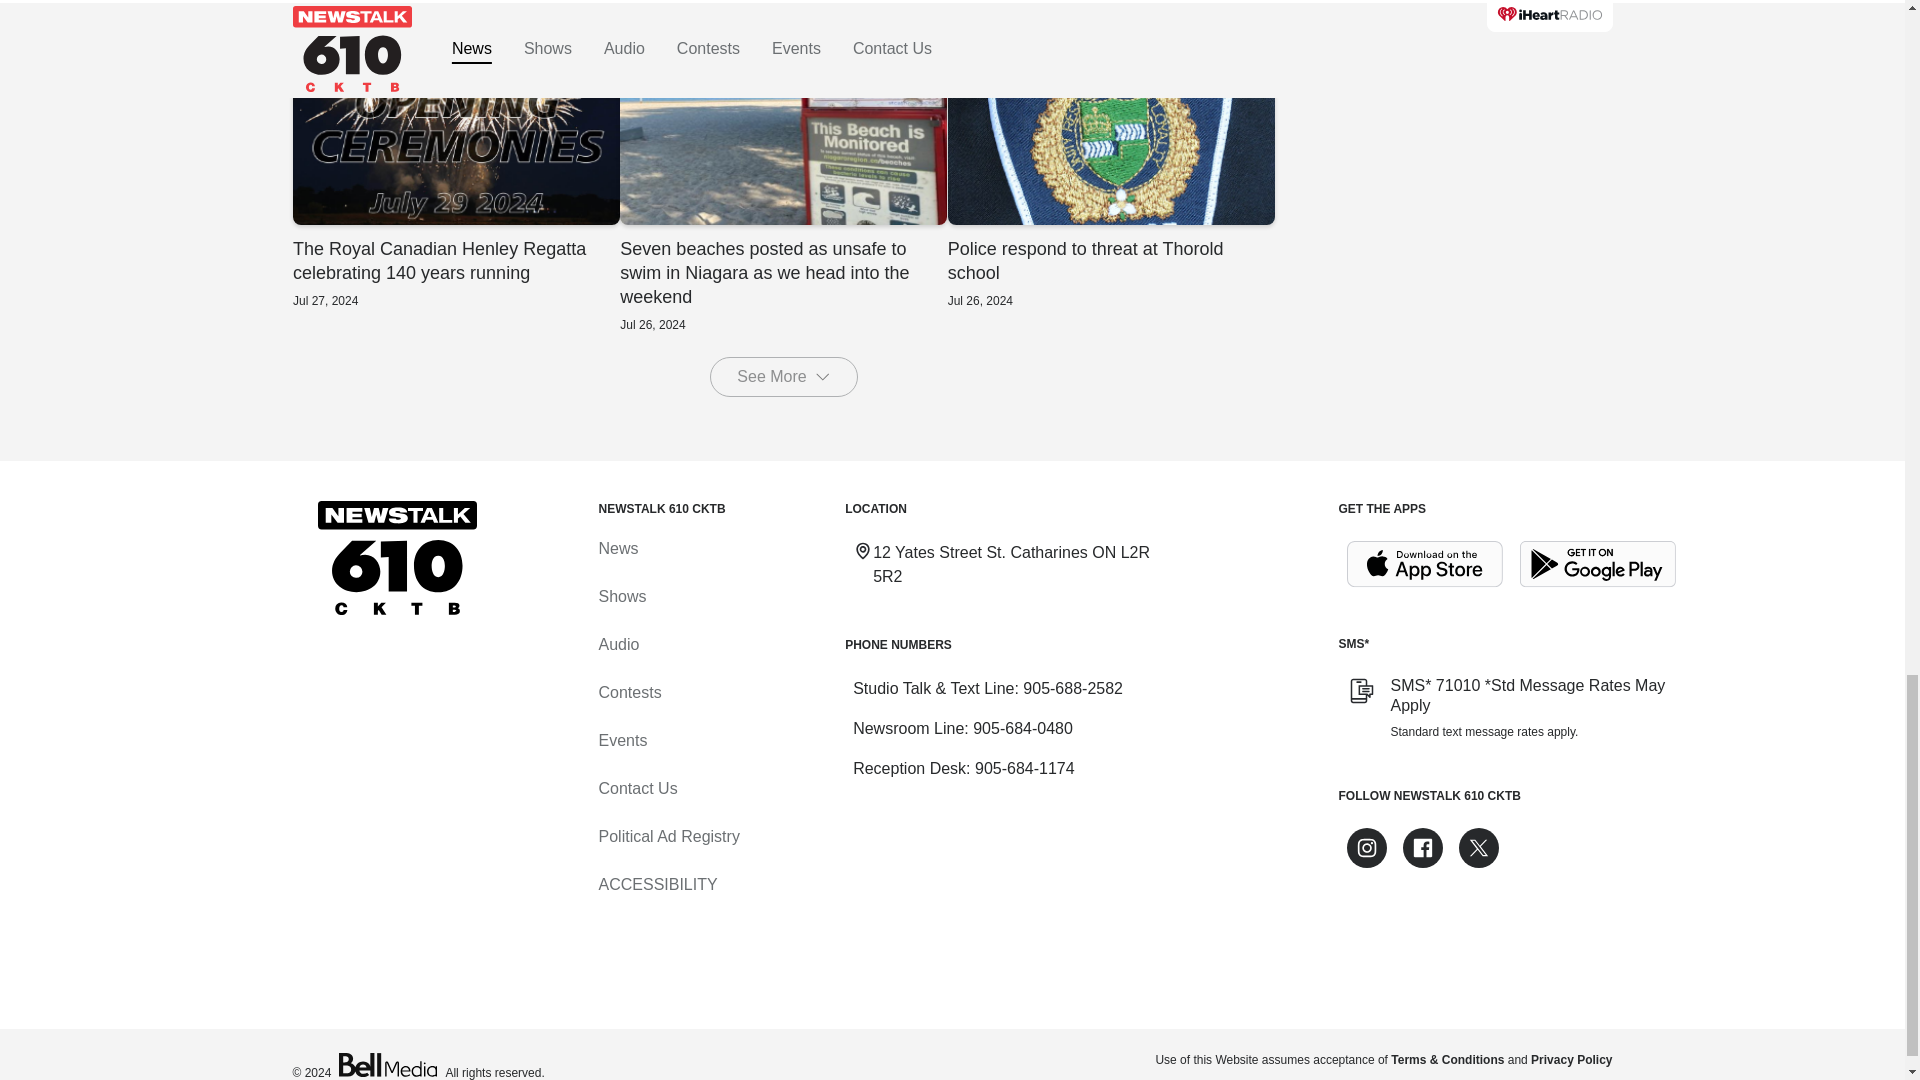  What do you see at coordinates (628, 692) in the screenshot?
I see `Contests` at bounding box center [628, 692].